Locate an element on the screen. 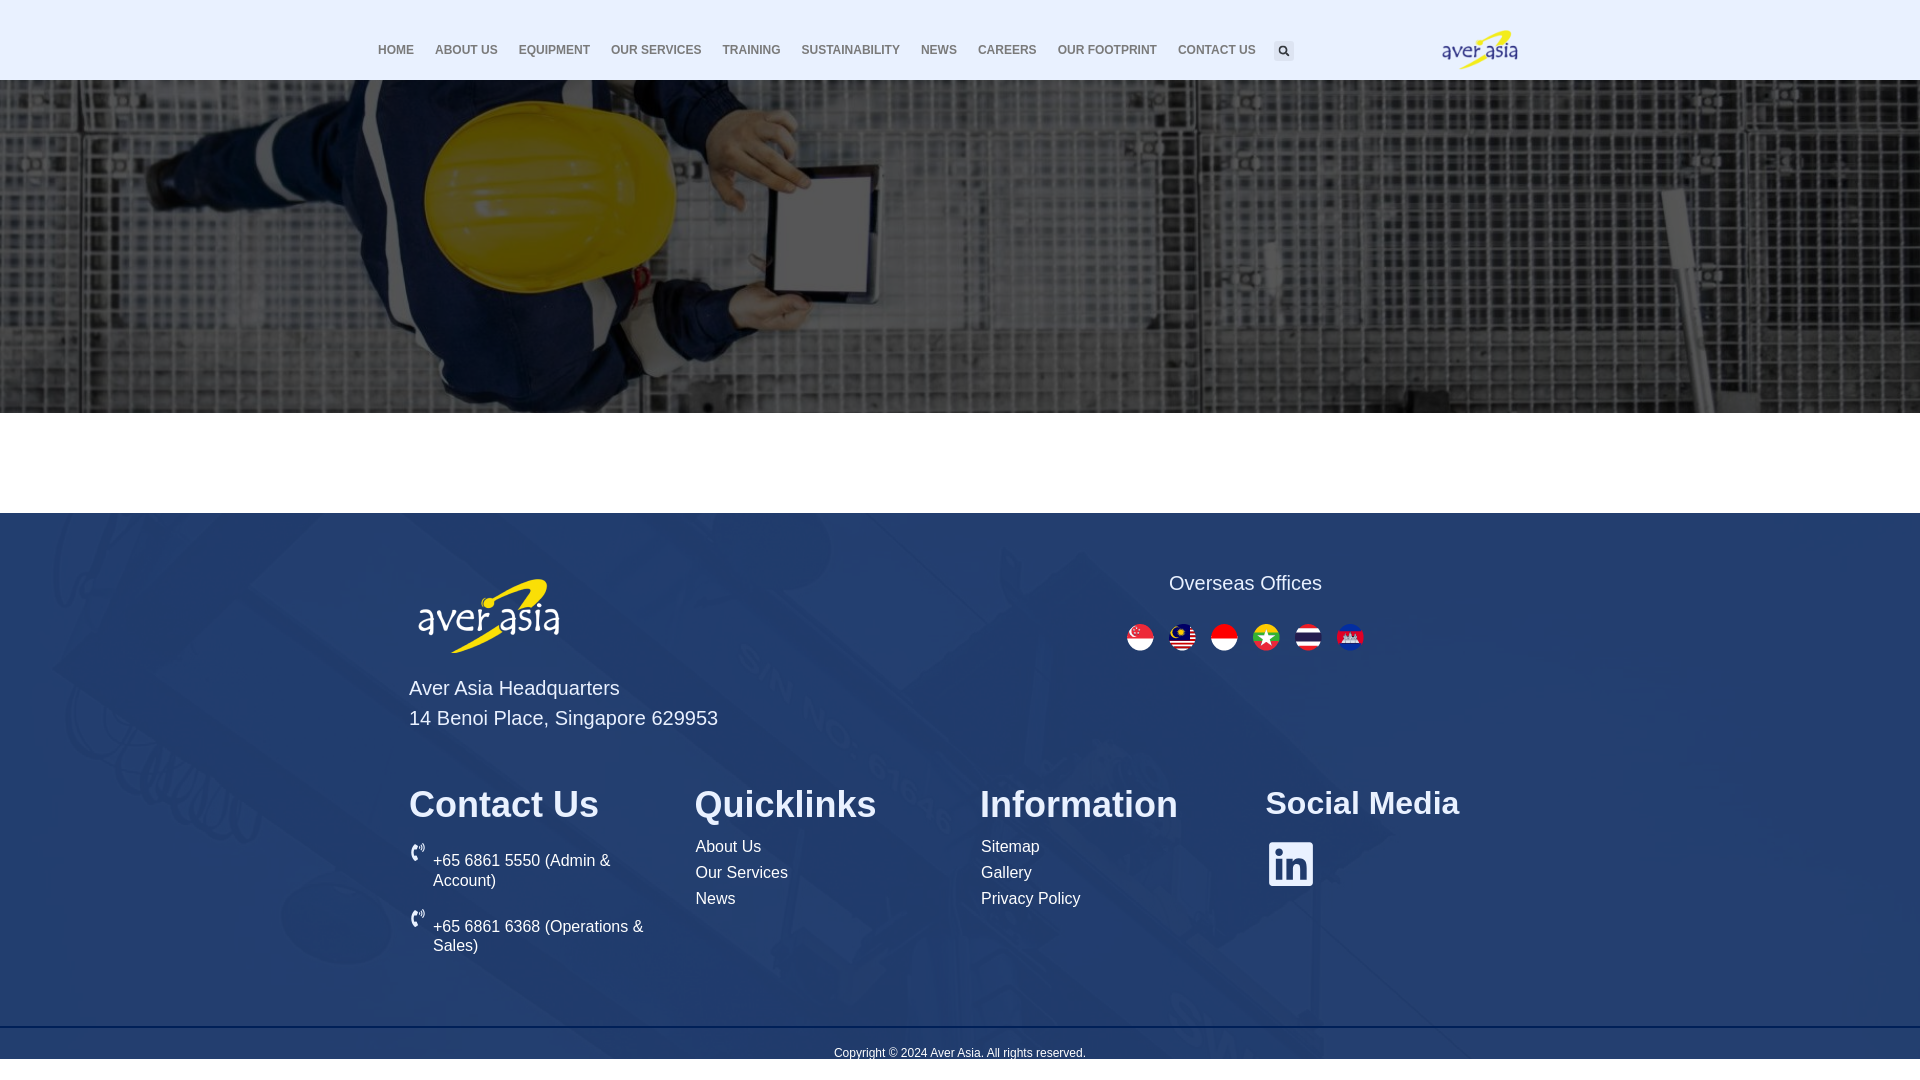 The image size is (1920, 1080). OUR FOOTPRINT is located at coordinates (1108, 49).